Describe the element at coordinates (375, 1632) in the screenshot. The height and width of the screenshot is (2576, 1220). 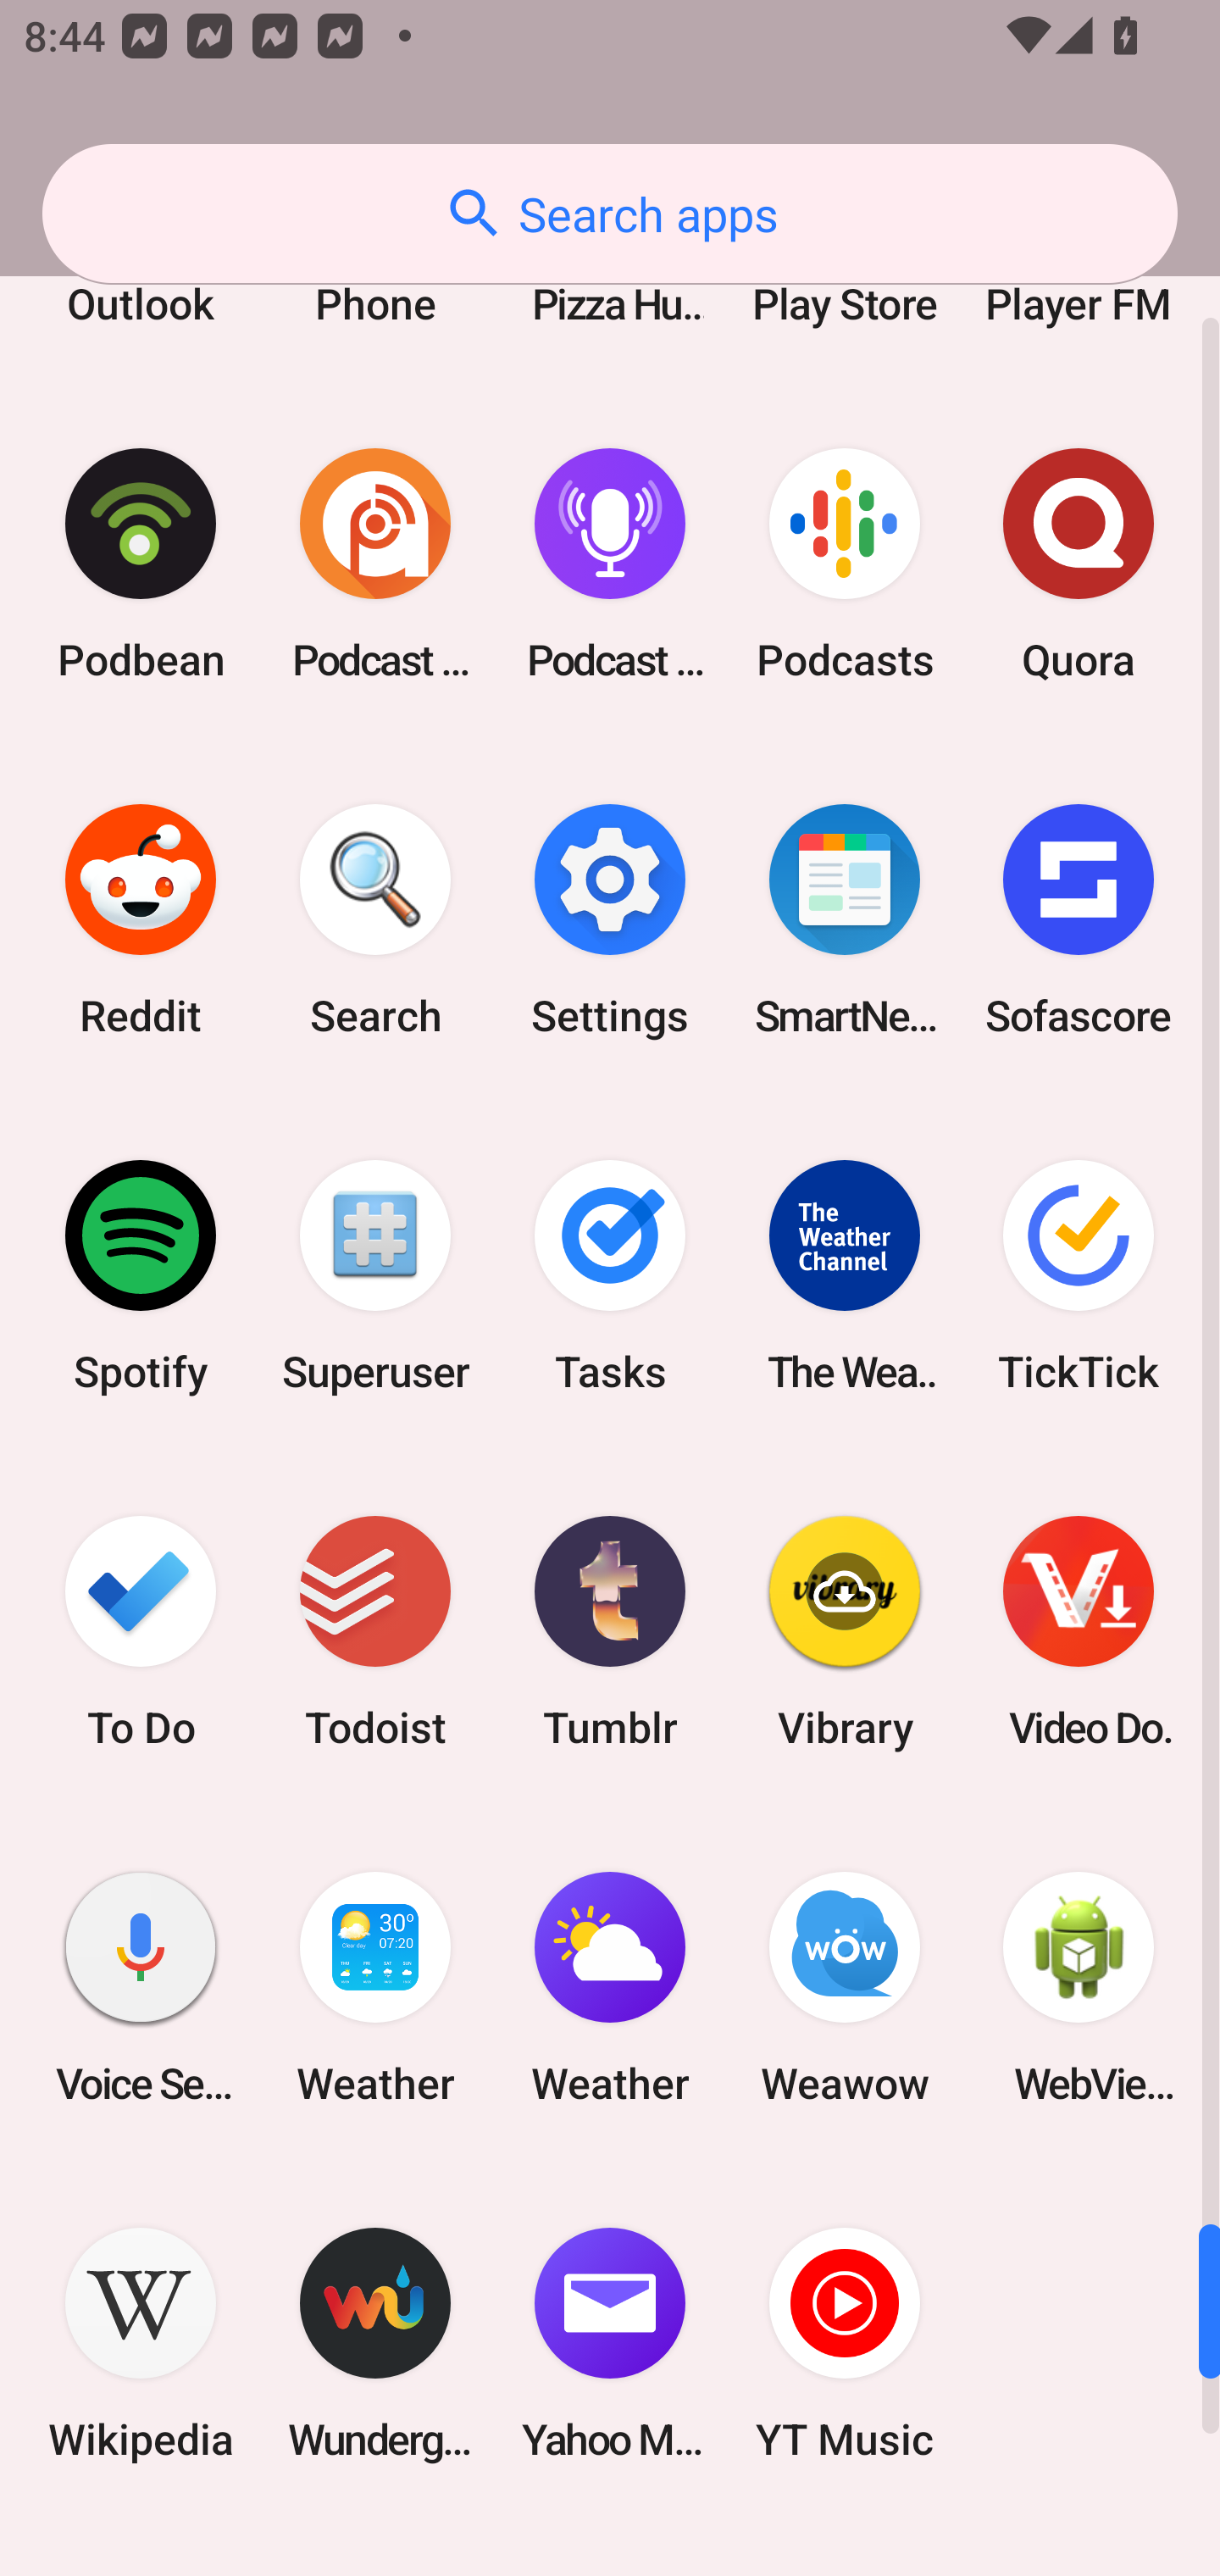
I see `Todoist` at that location.